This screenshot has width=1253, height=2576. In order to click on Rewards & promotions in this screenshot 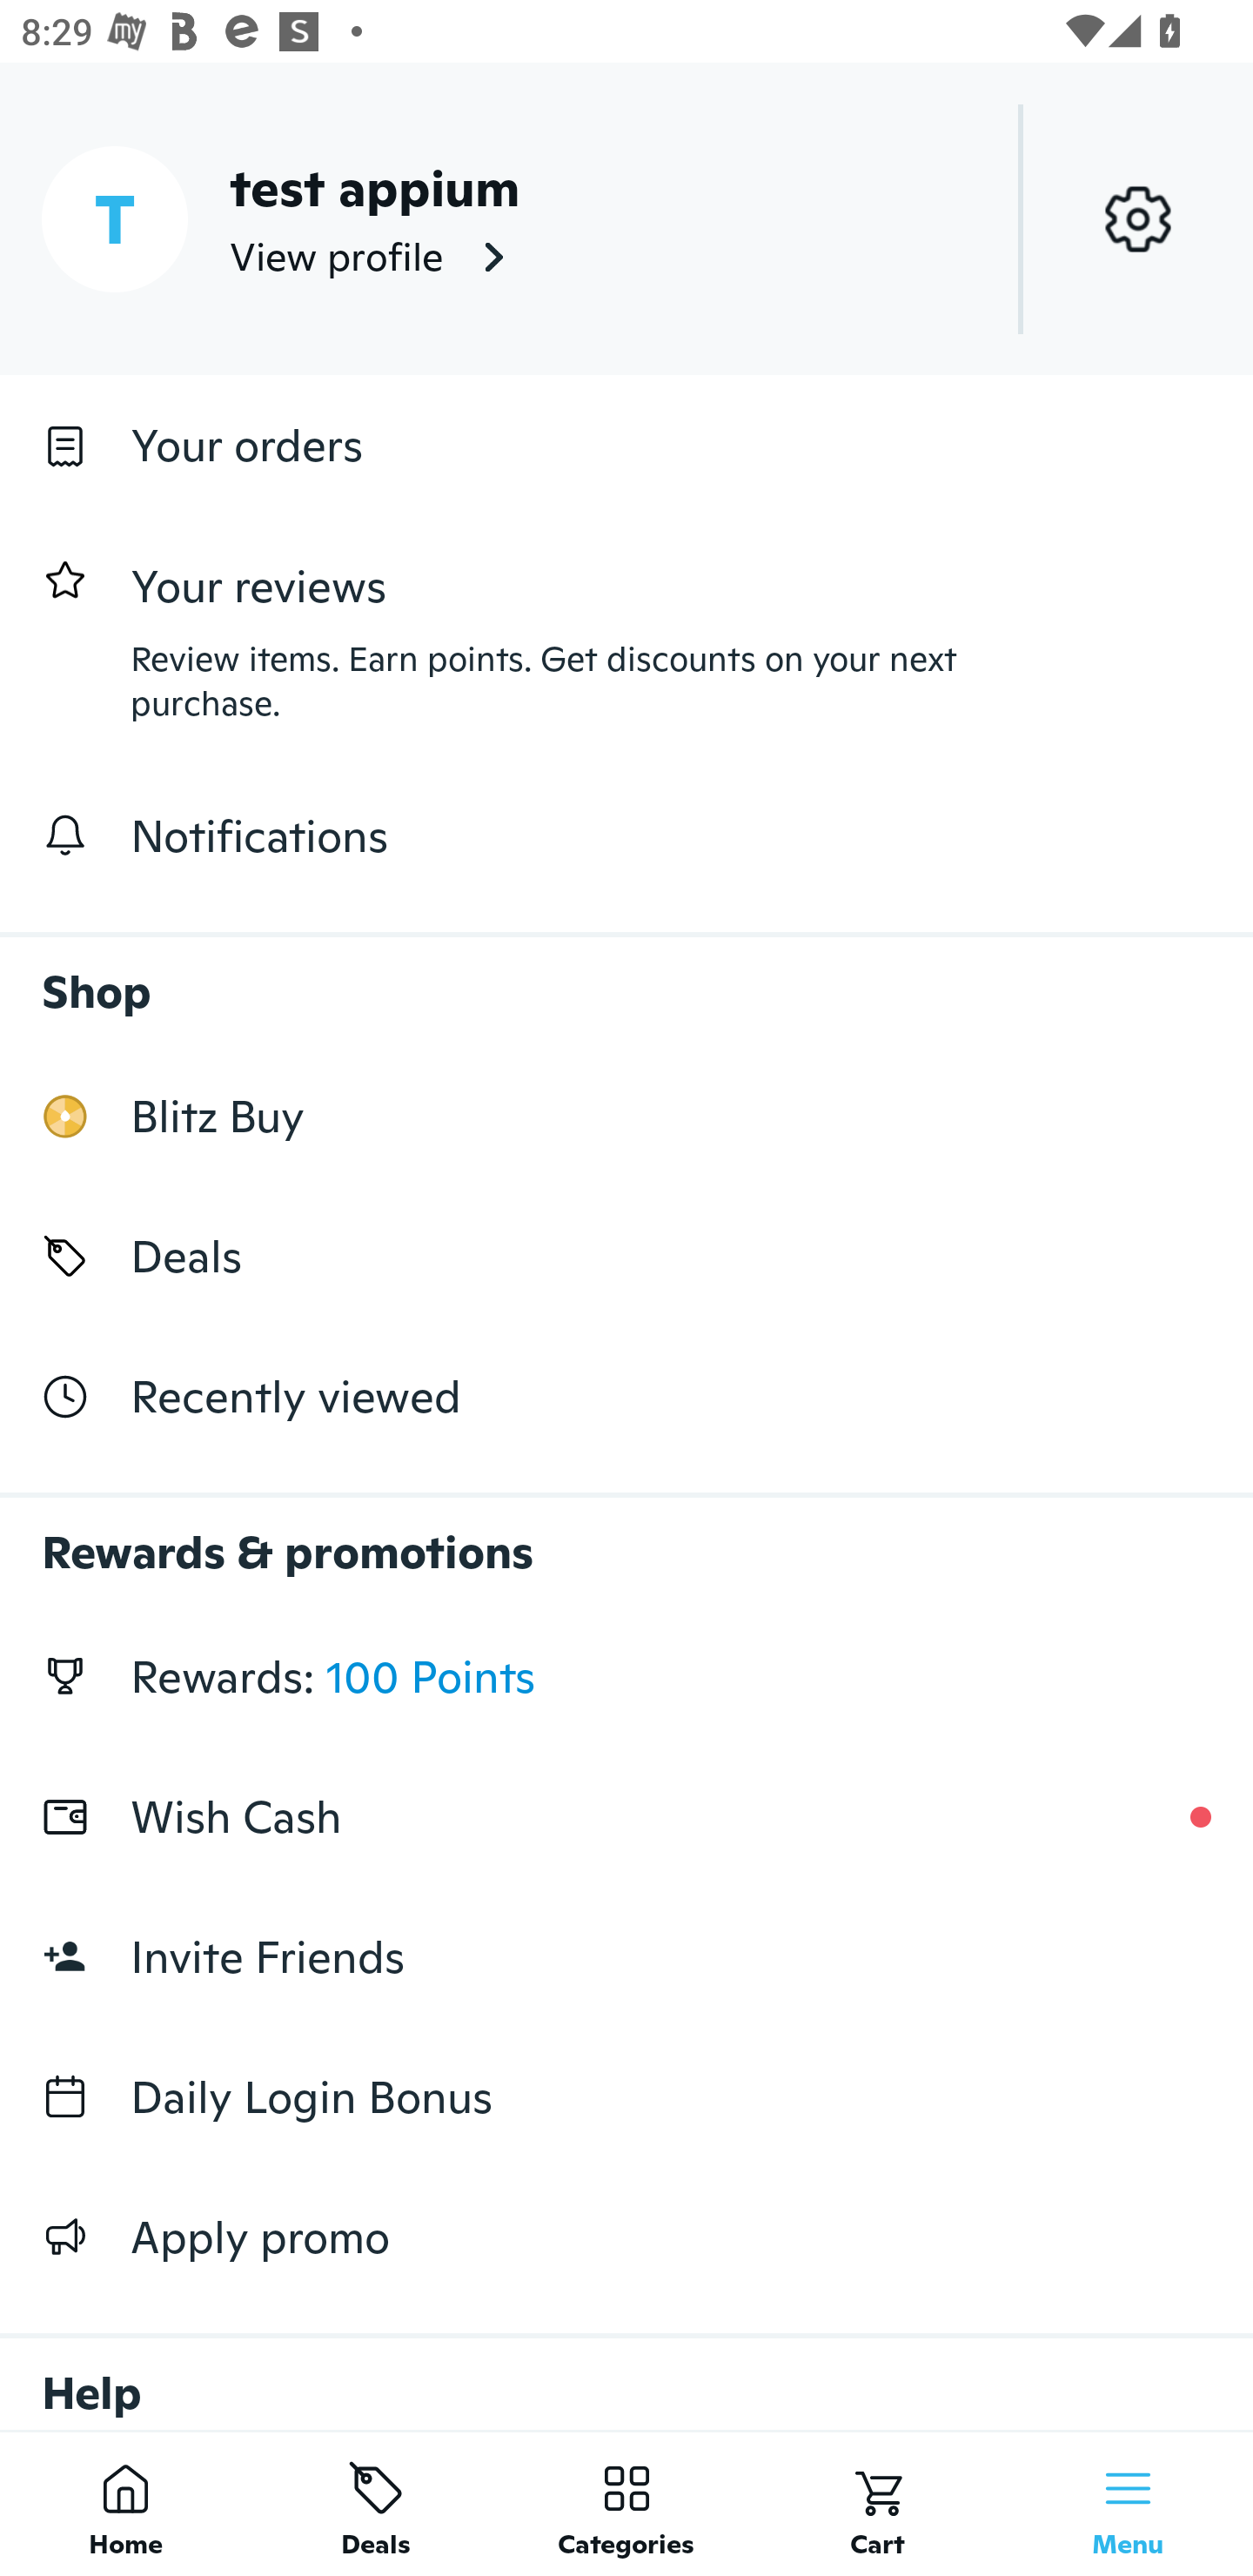, I will do `click(626, 1537)`.